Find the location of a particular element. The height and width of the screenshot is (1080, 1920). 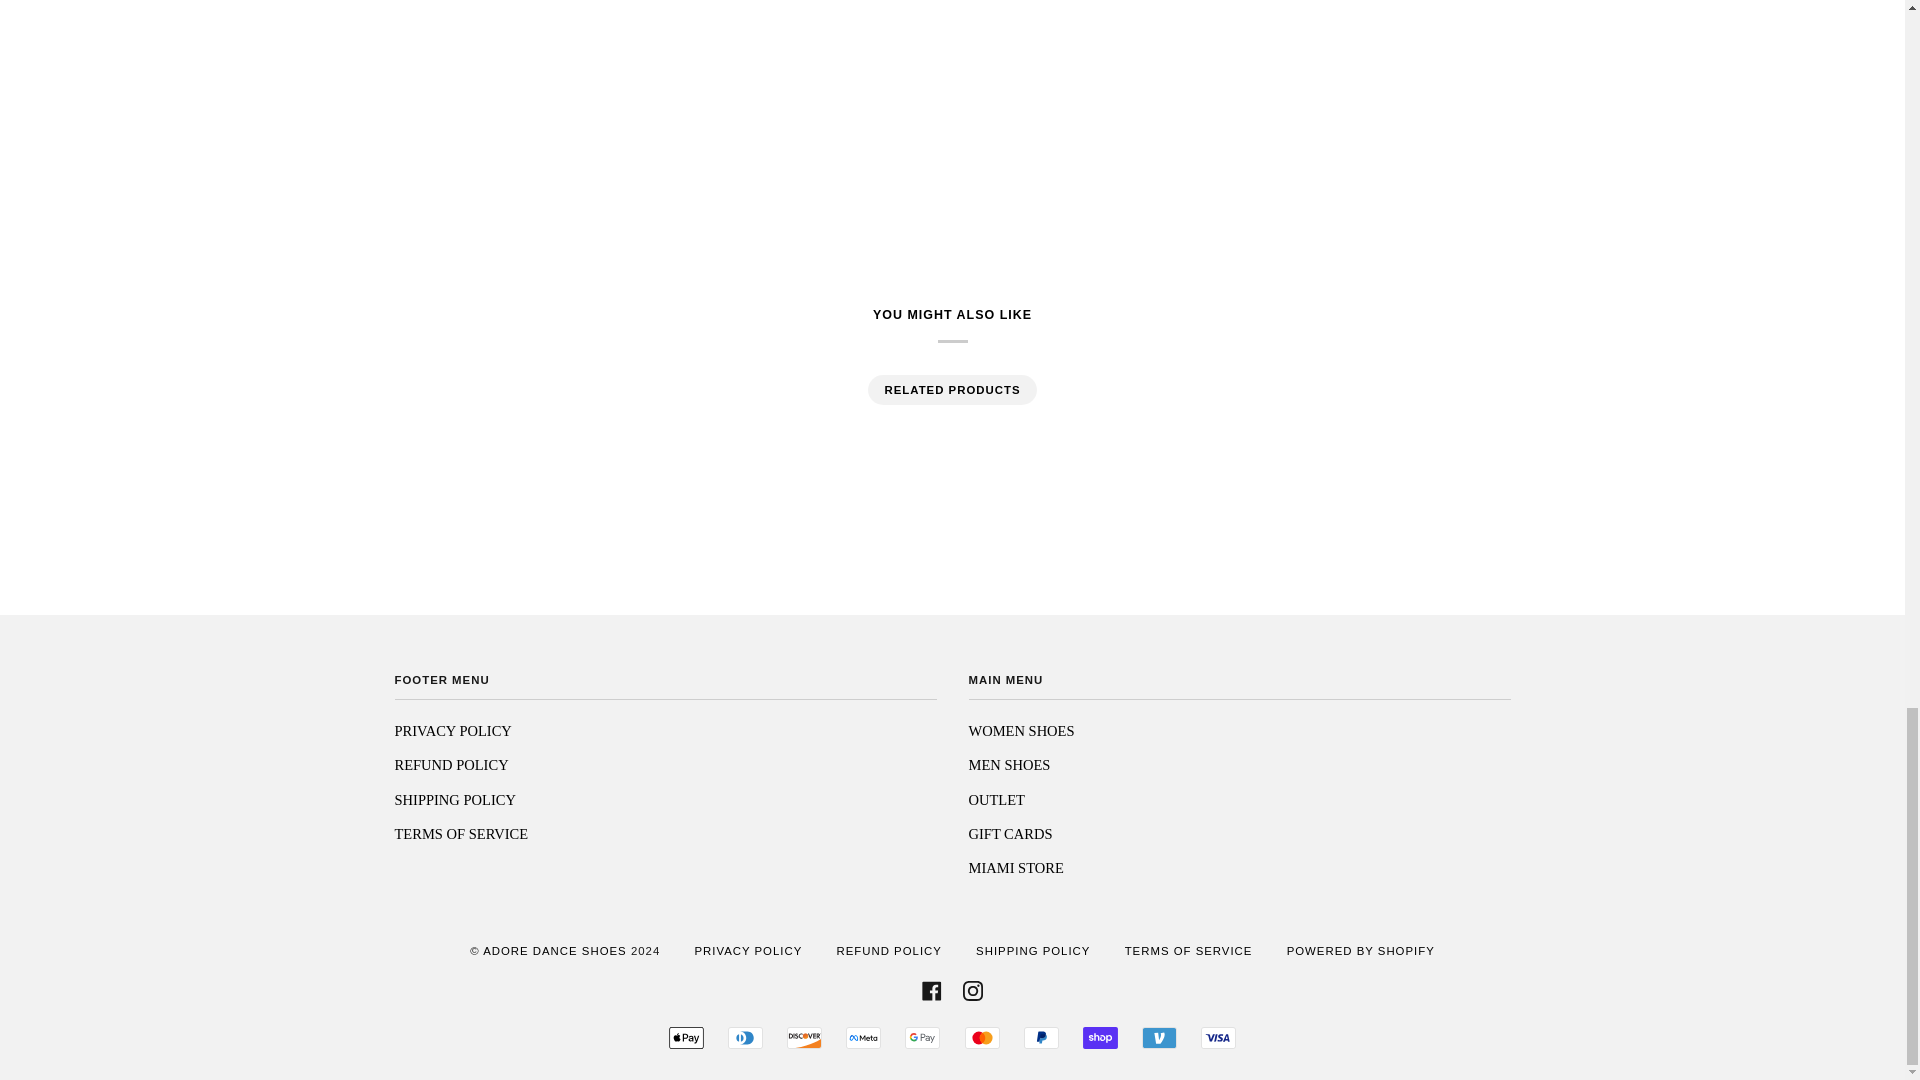

GOOGLE PAY is located at coordinates (922, 1038).